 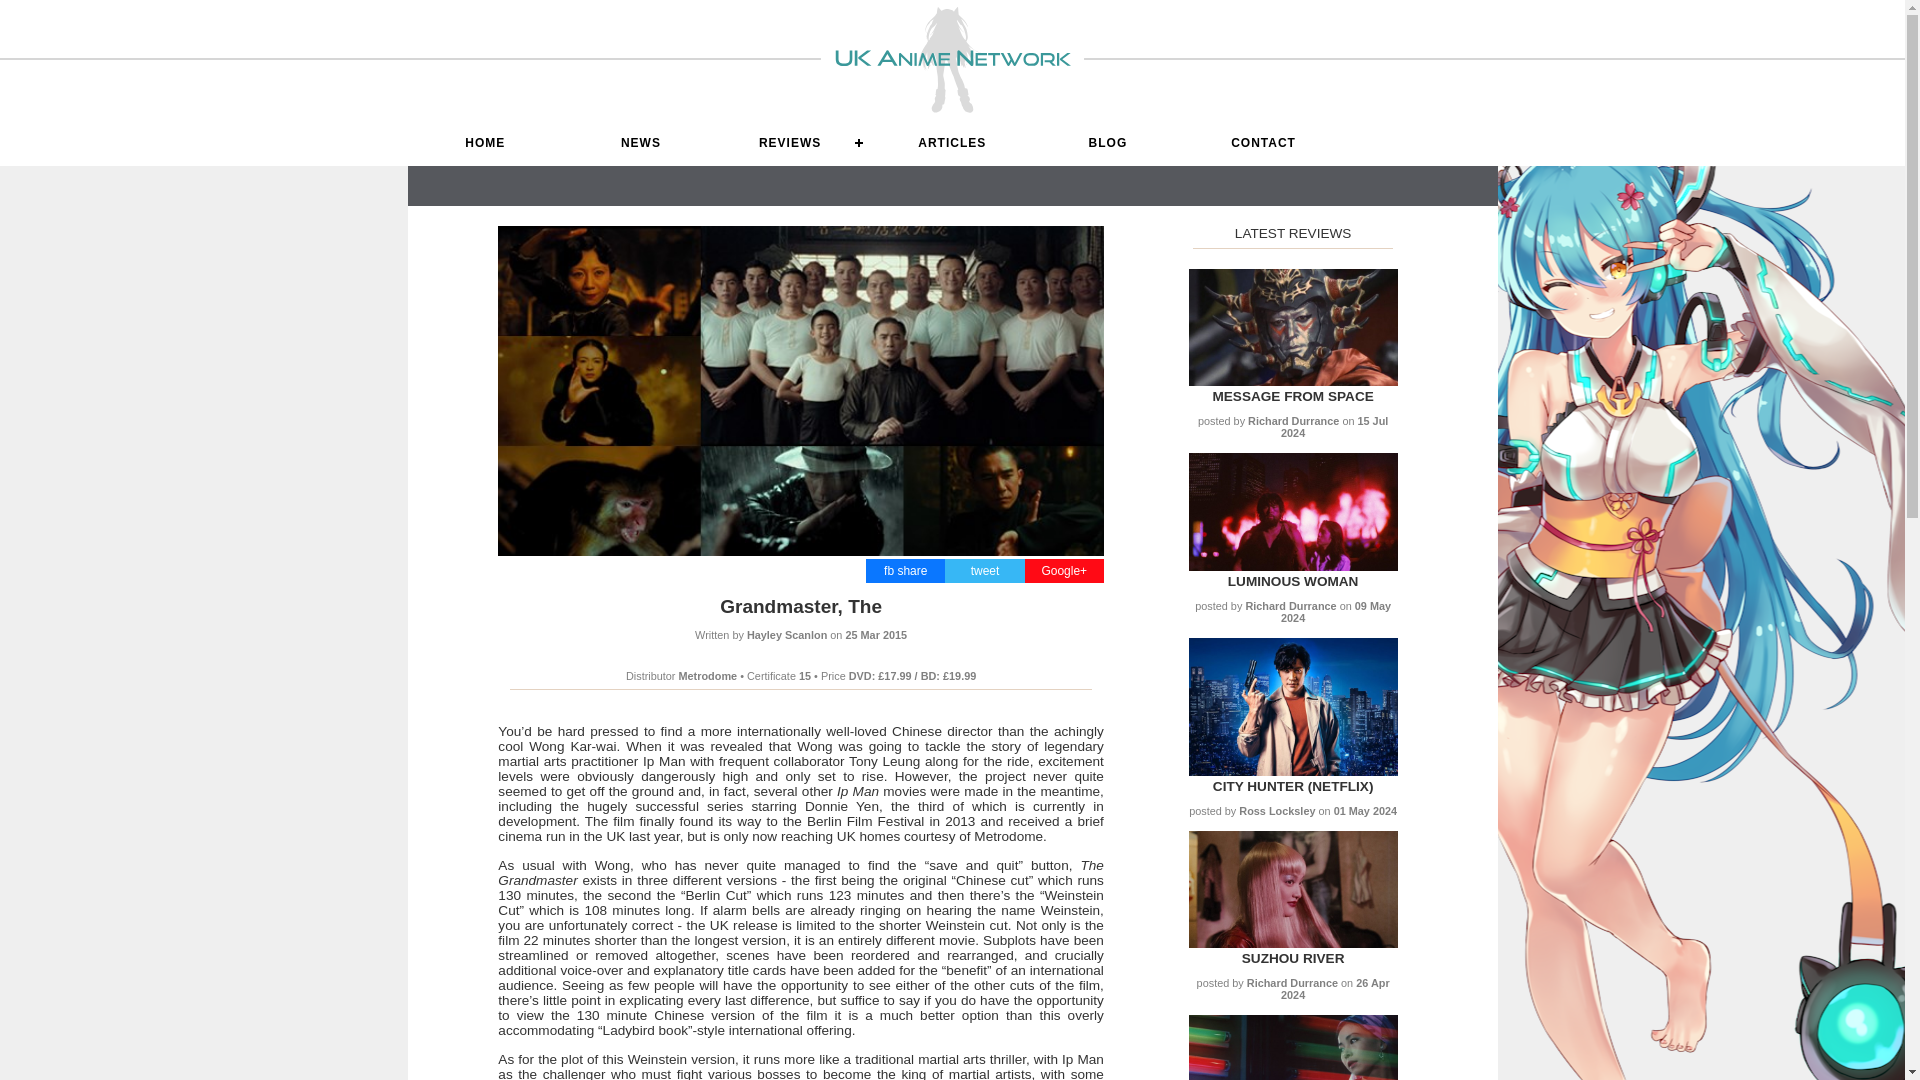 I want to click on MESSAGE FROM SPACE, so click(x=1292, y=396).